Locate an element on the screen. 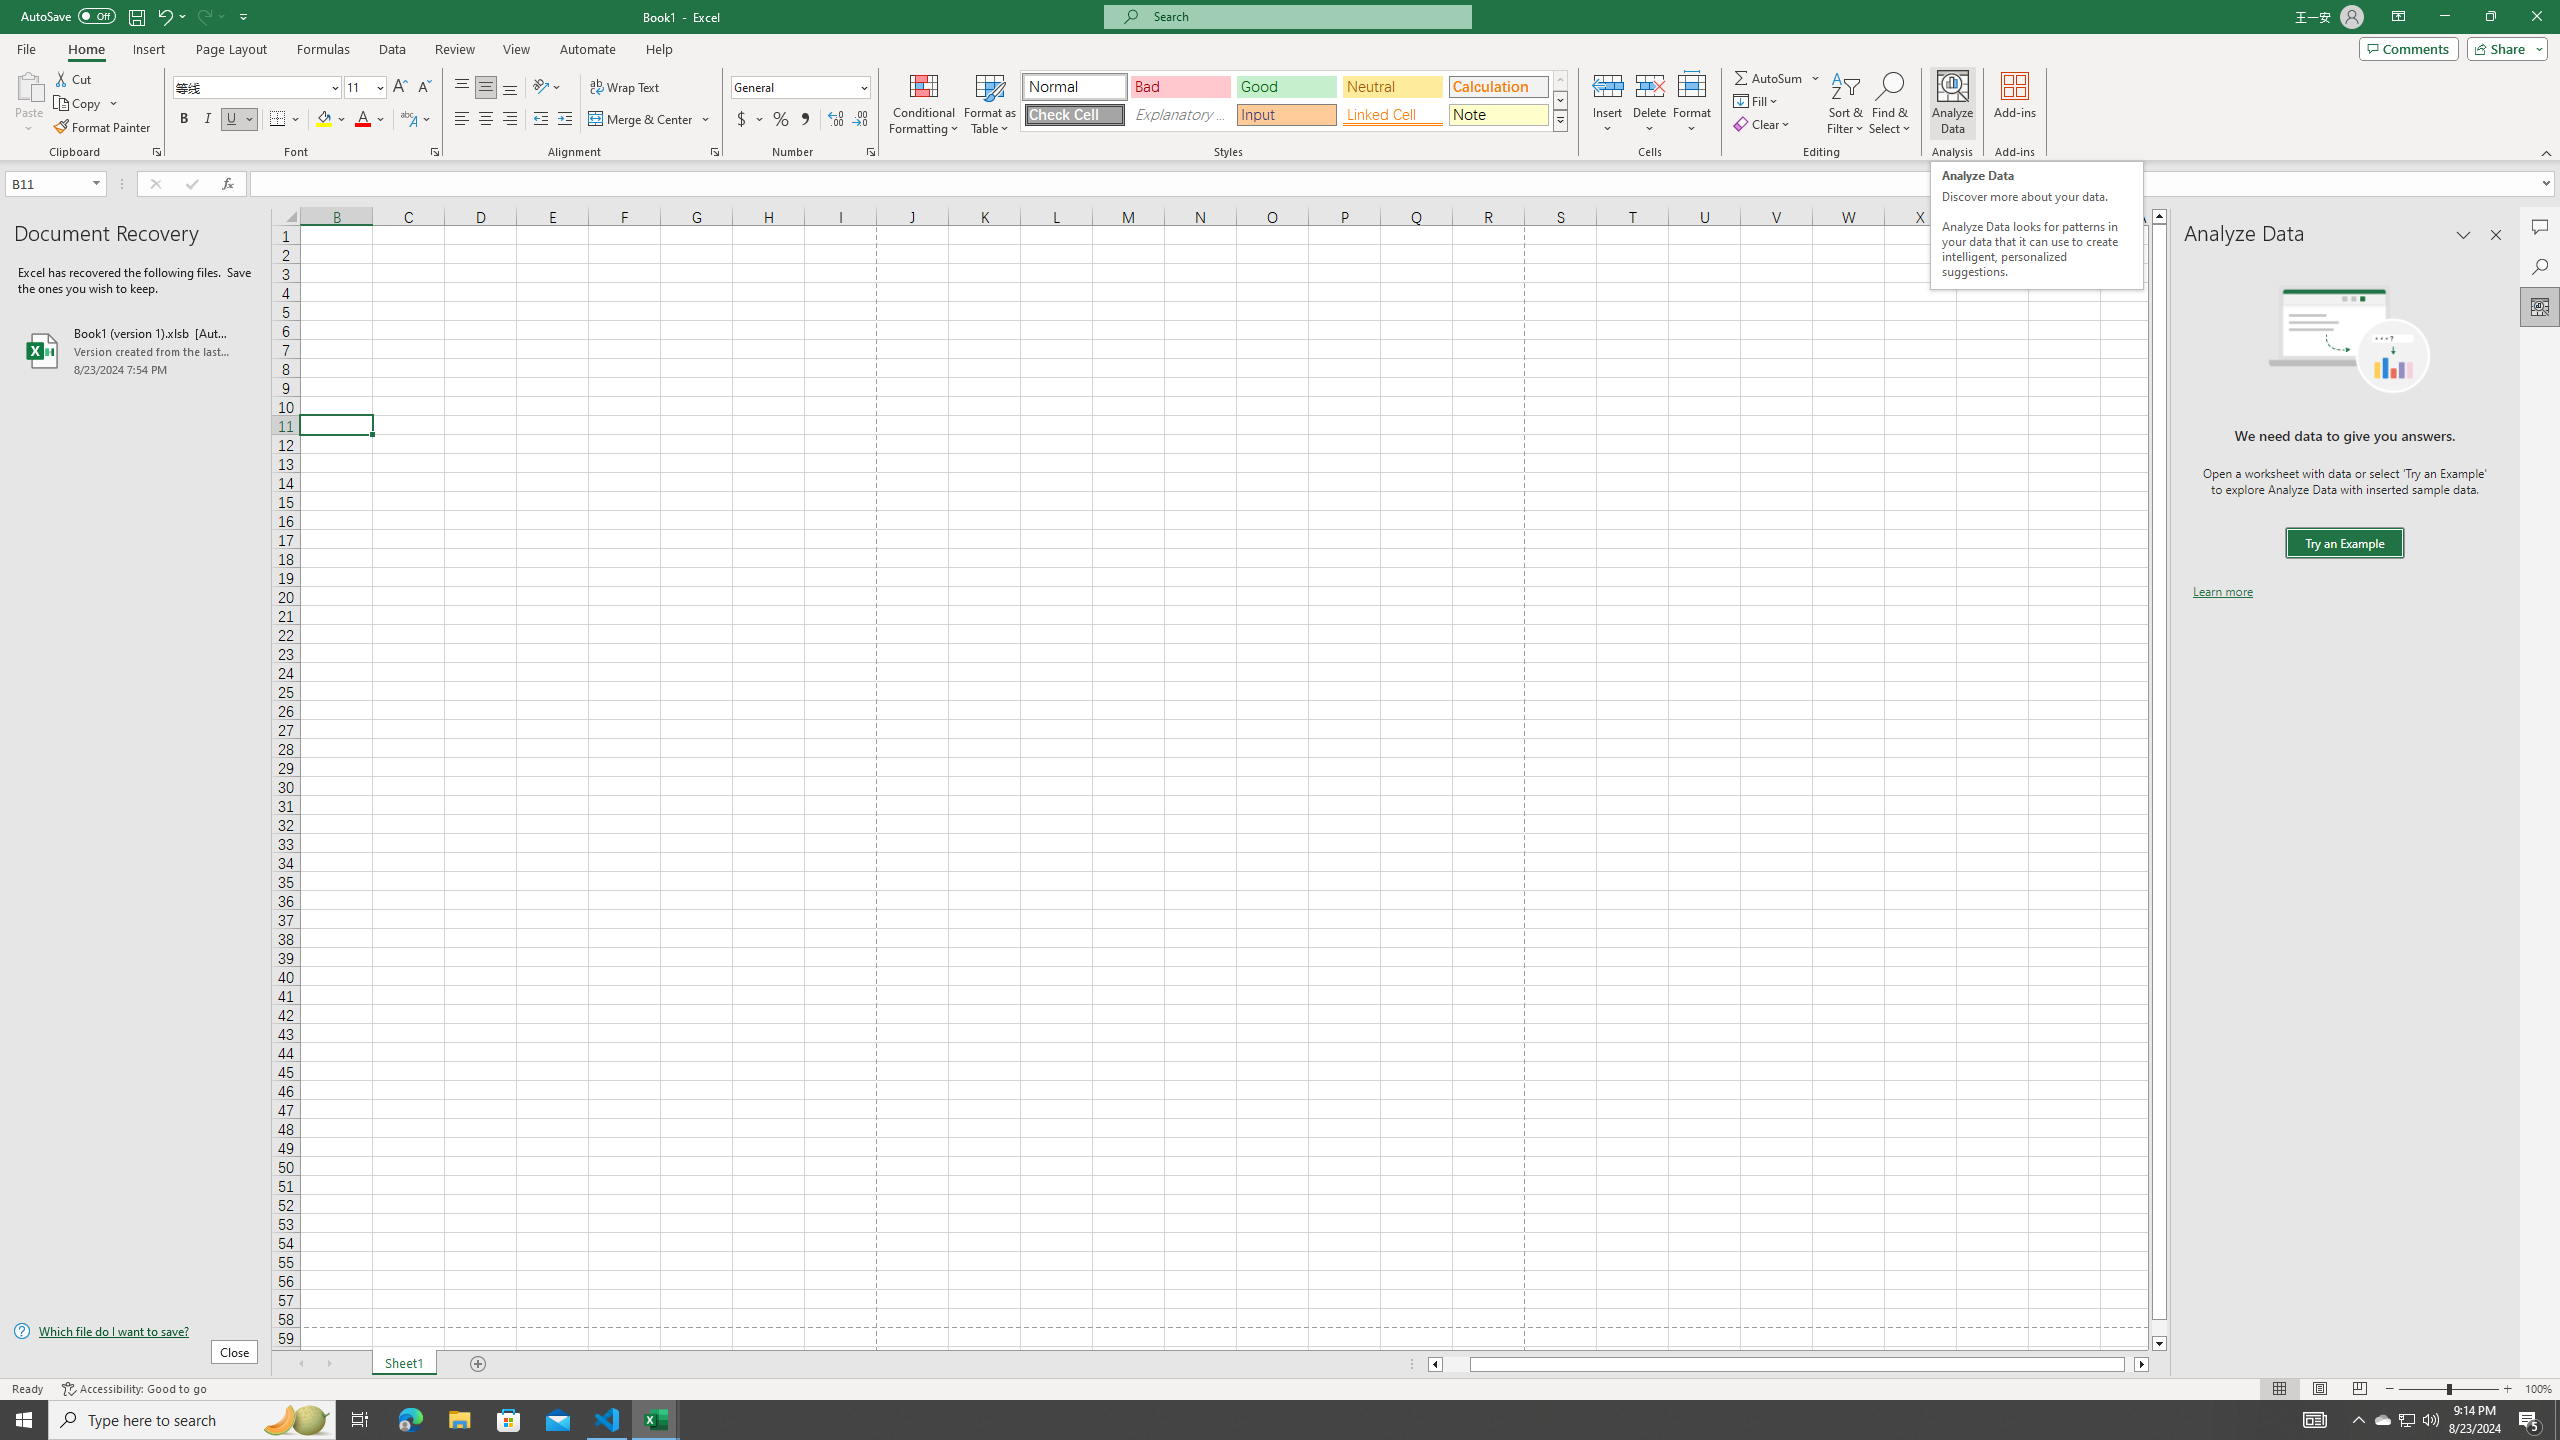 The width and height of the screenshot is (2560, 1440). Number Format is located at coordinates (794, 86).